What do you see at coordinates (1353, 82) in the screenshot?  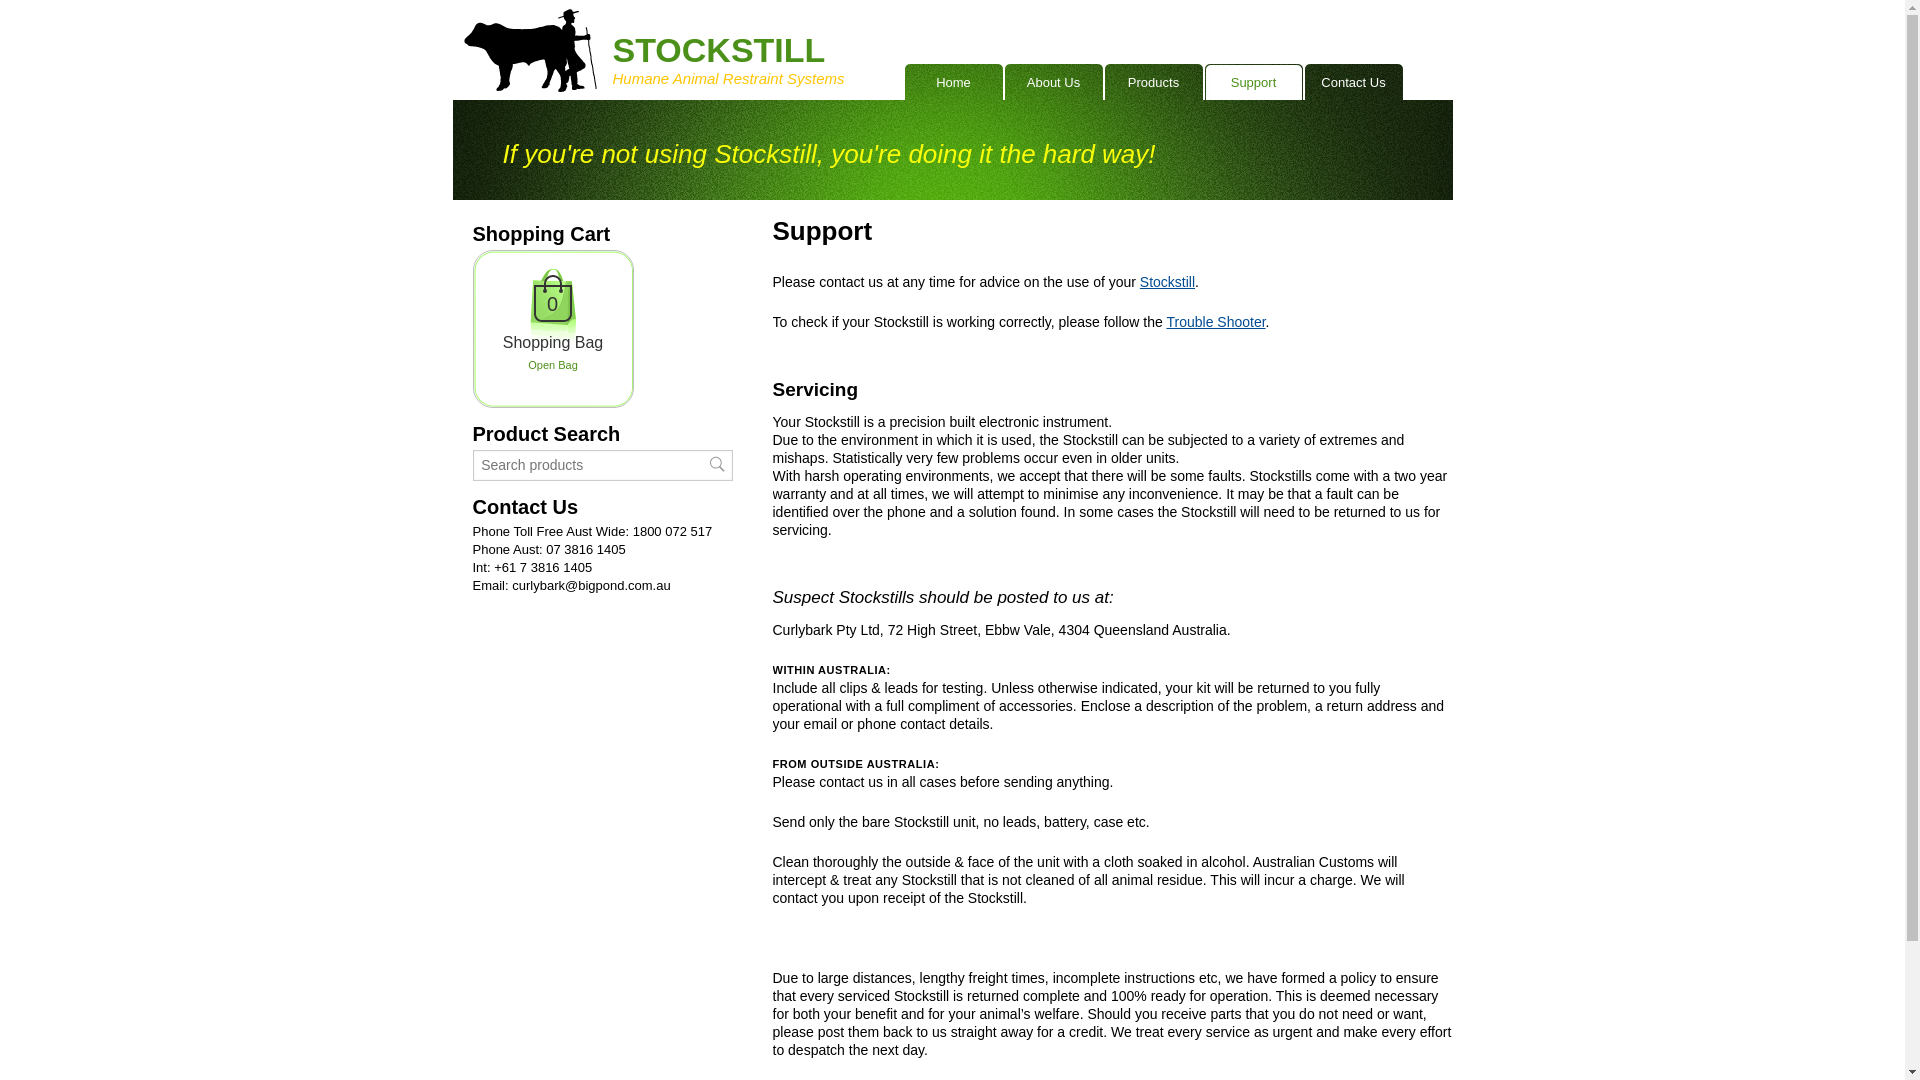 I see `Contact Us` at bounding box center [1353, 82].